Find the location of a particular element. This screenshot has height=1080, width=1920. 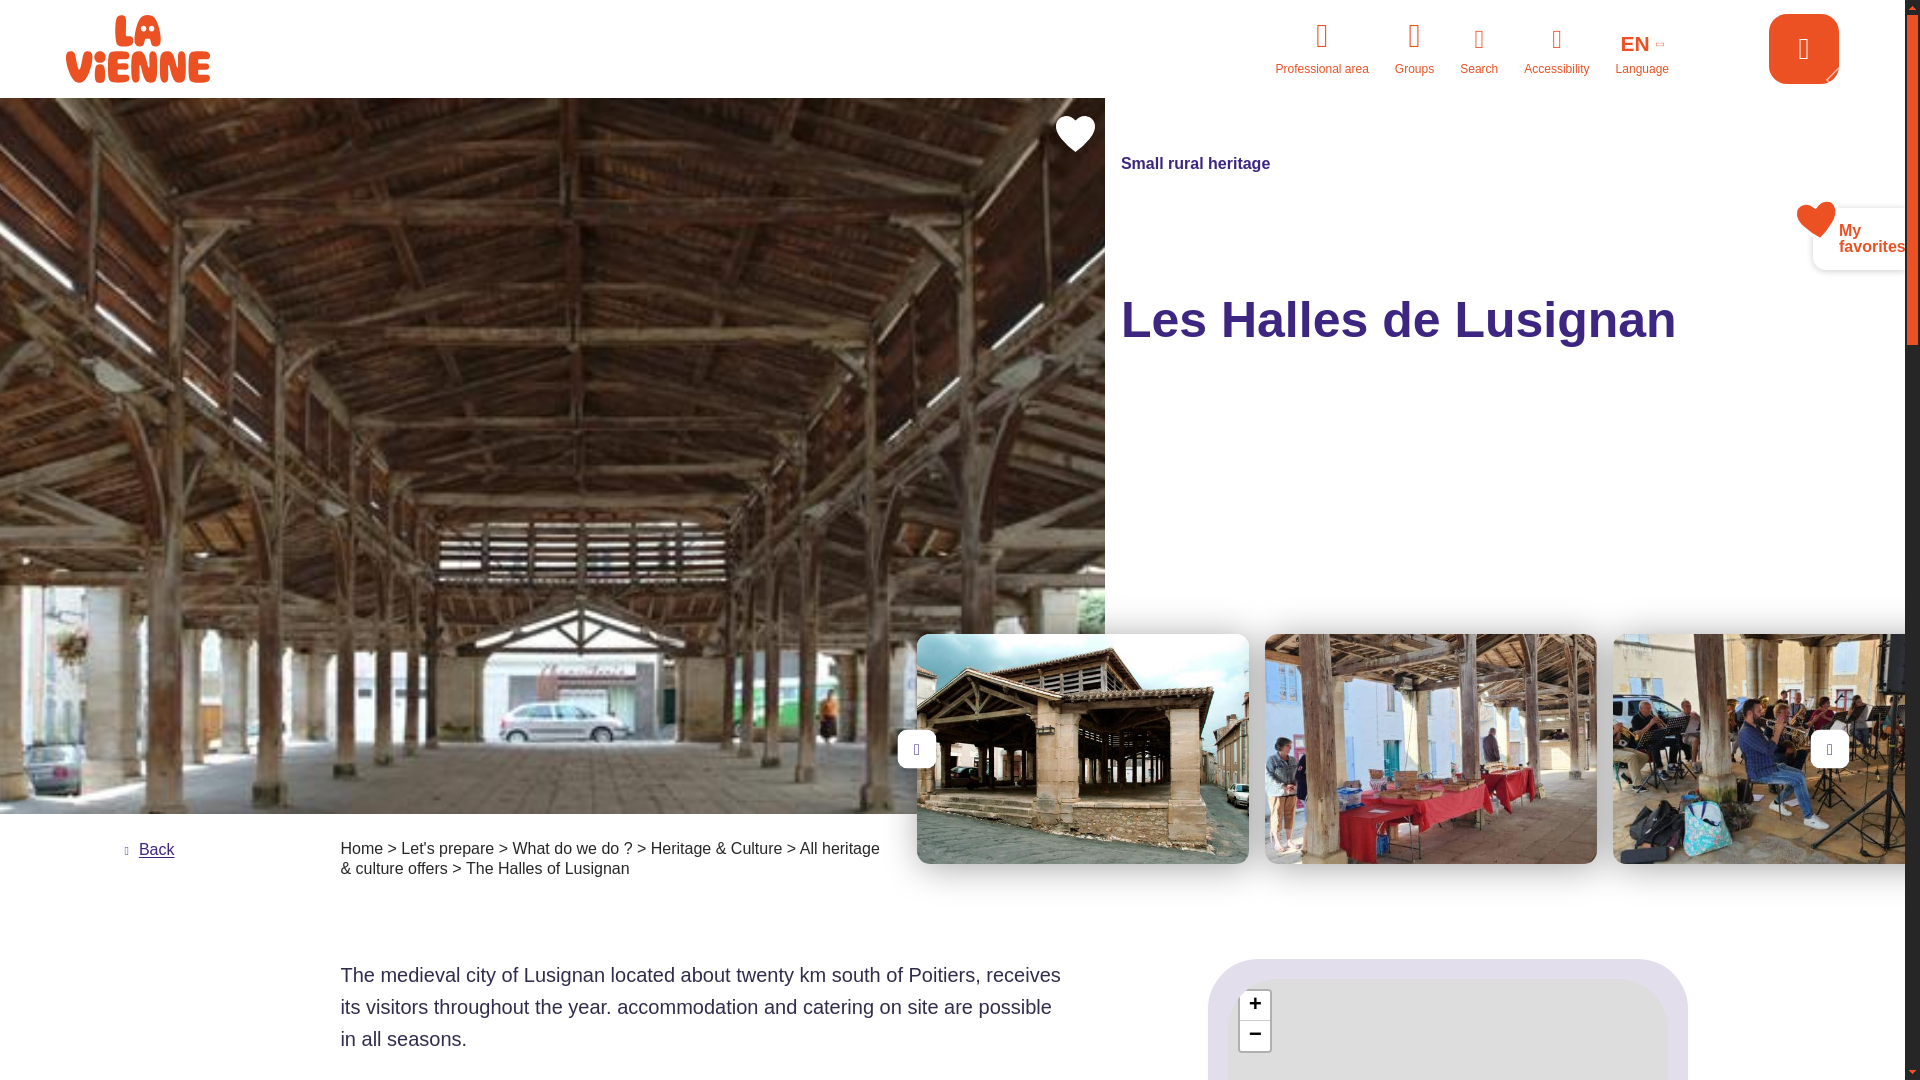

Zoom out is located at coordinates (1254, 1035).